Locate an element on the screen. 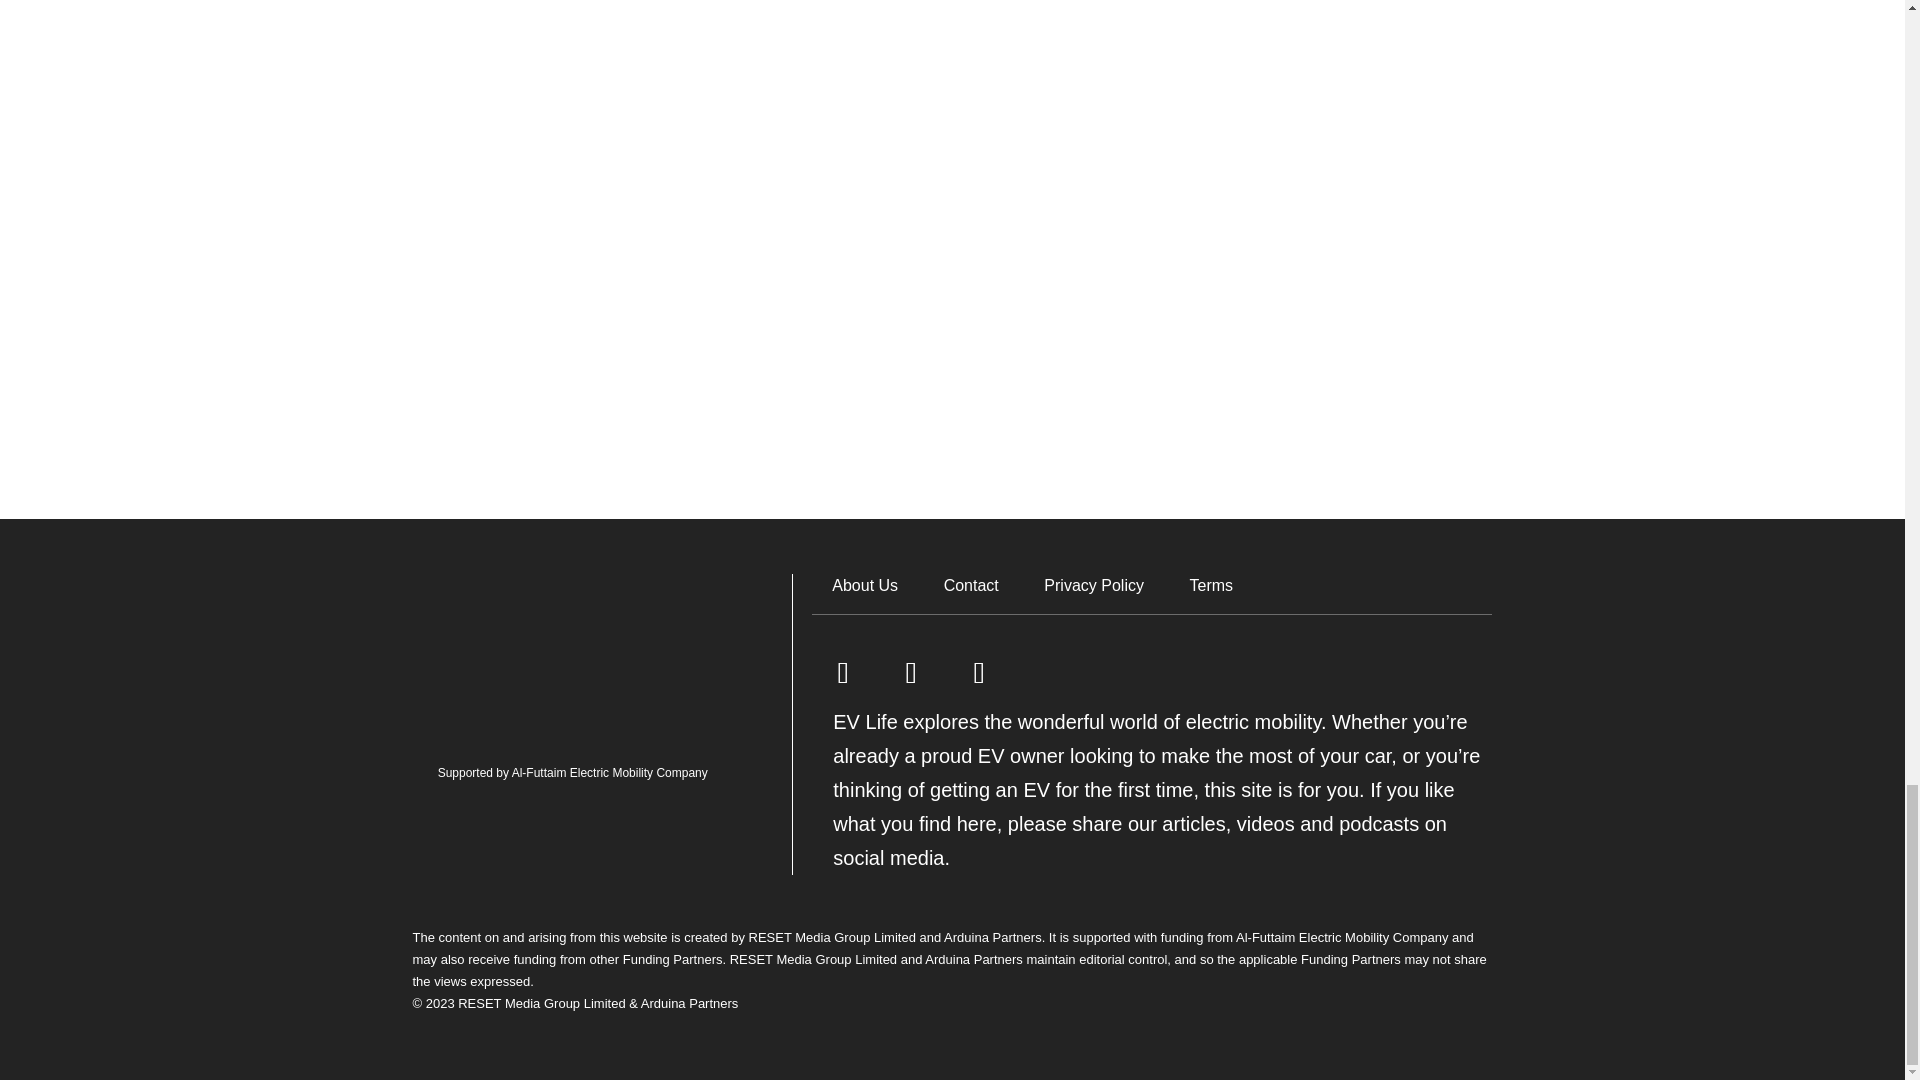 Image resolution: width=1920 pixels, height=1080 pixels. Follow on Instagram is located at coordinates (978, 672).